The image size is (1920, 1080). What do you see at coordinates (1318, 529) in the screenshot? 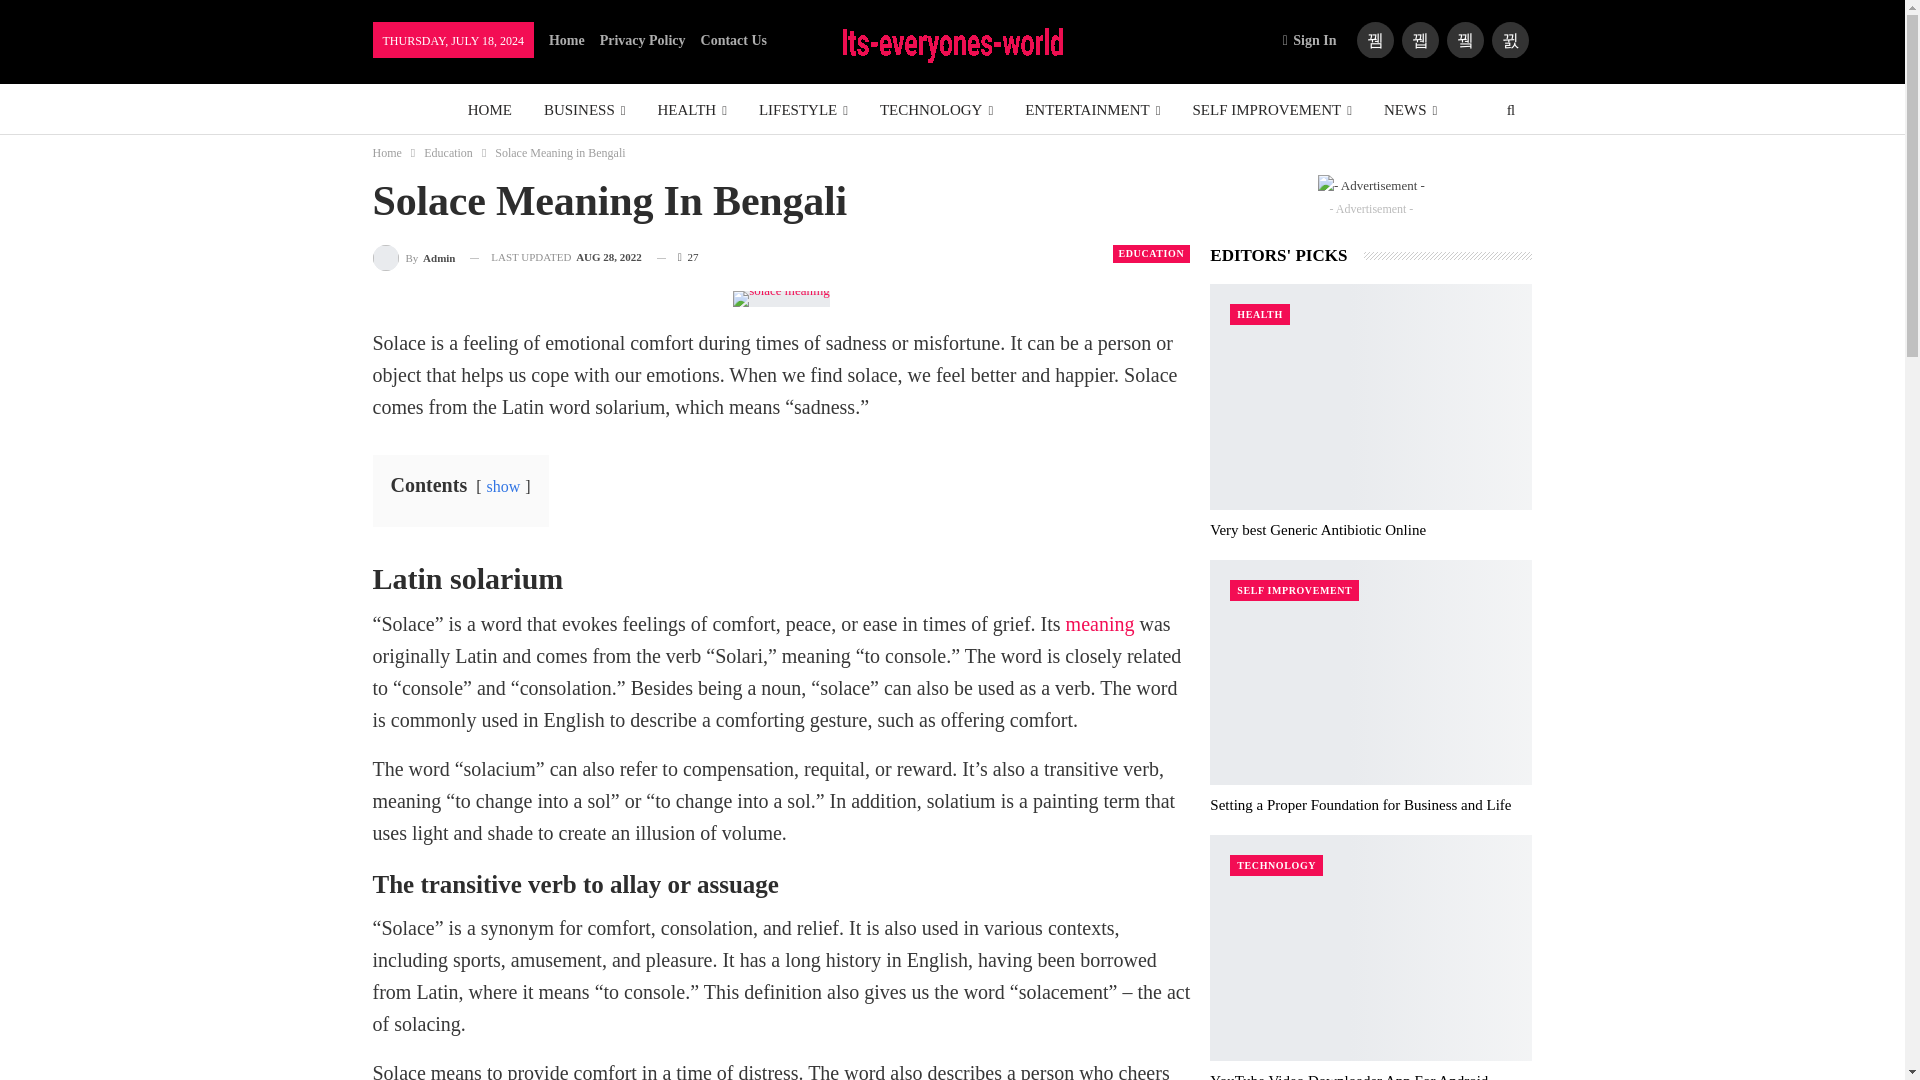
I see `Very best Generic Antibiotic Online` at bounding box center [1318, 529].